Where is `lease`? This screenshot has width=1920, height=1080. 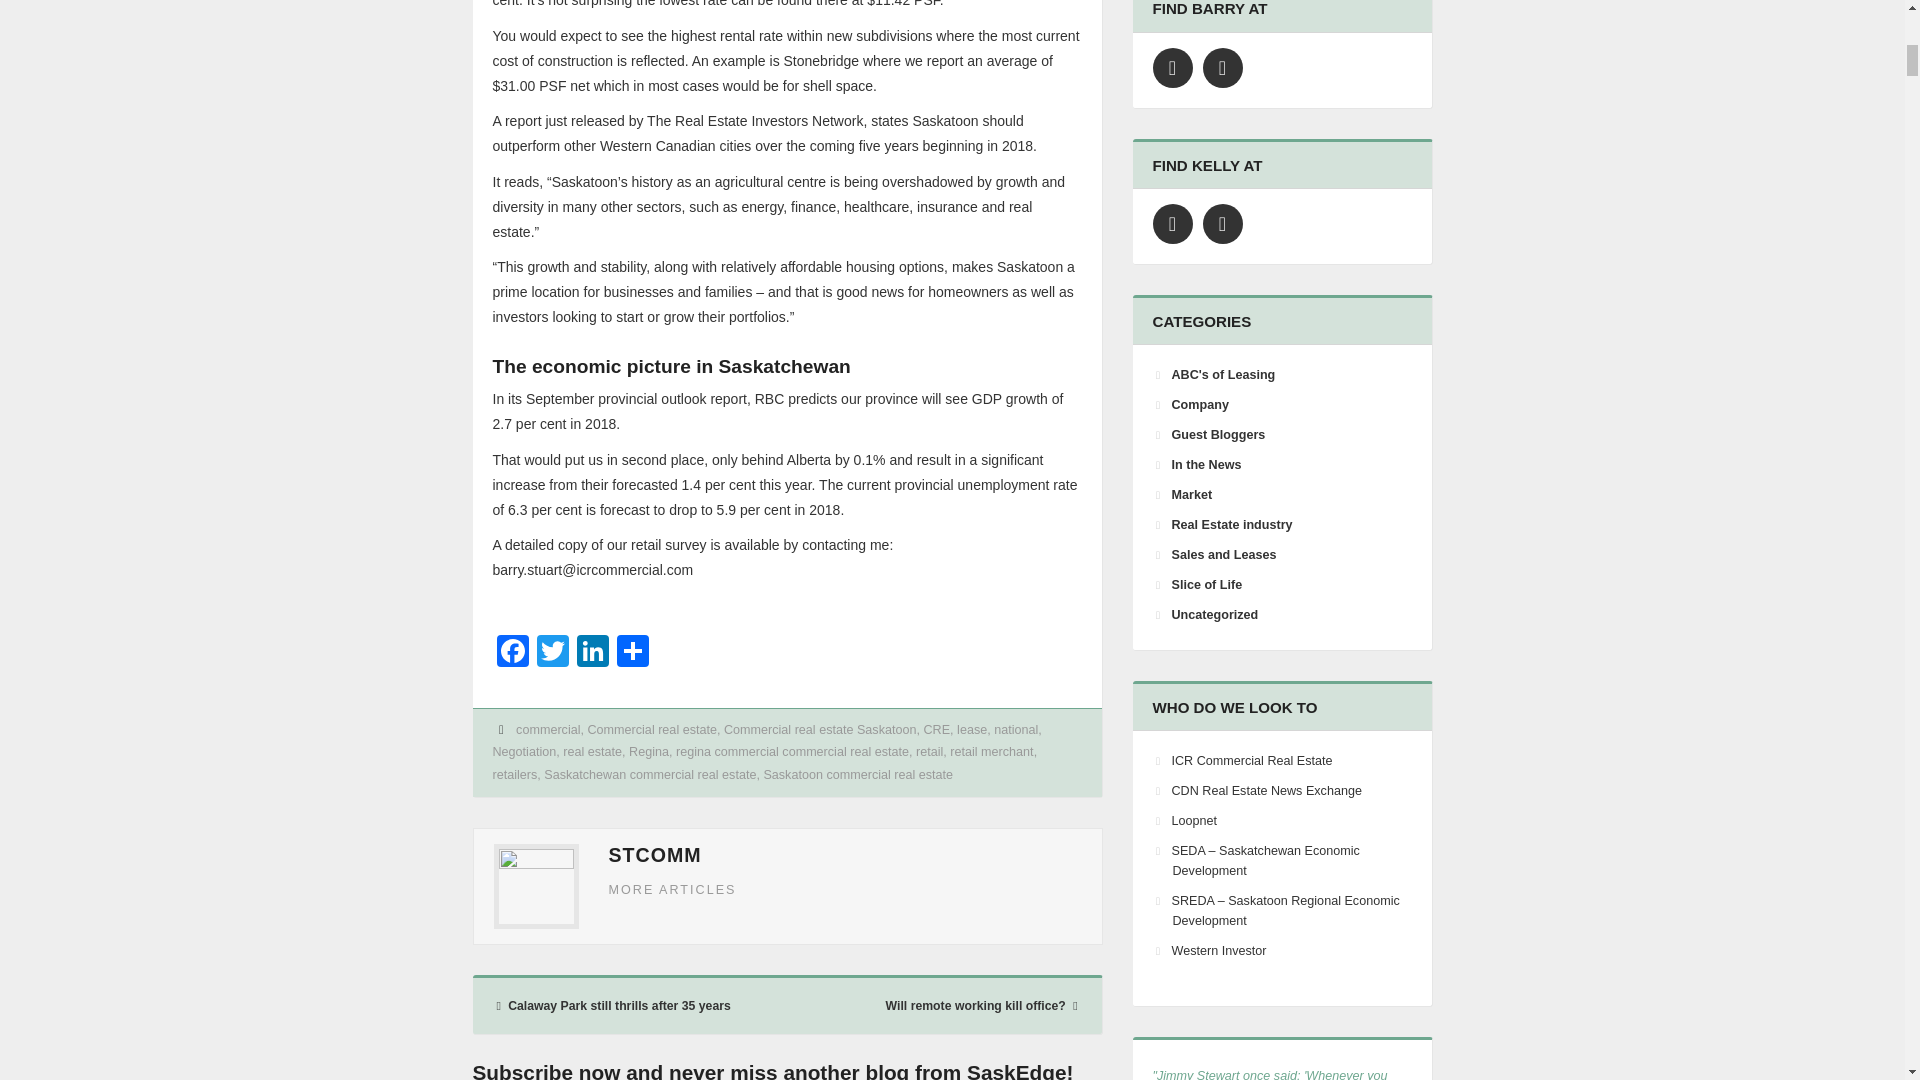
lease is located at coordinates (971, 729).